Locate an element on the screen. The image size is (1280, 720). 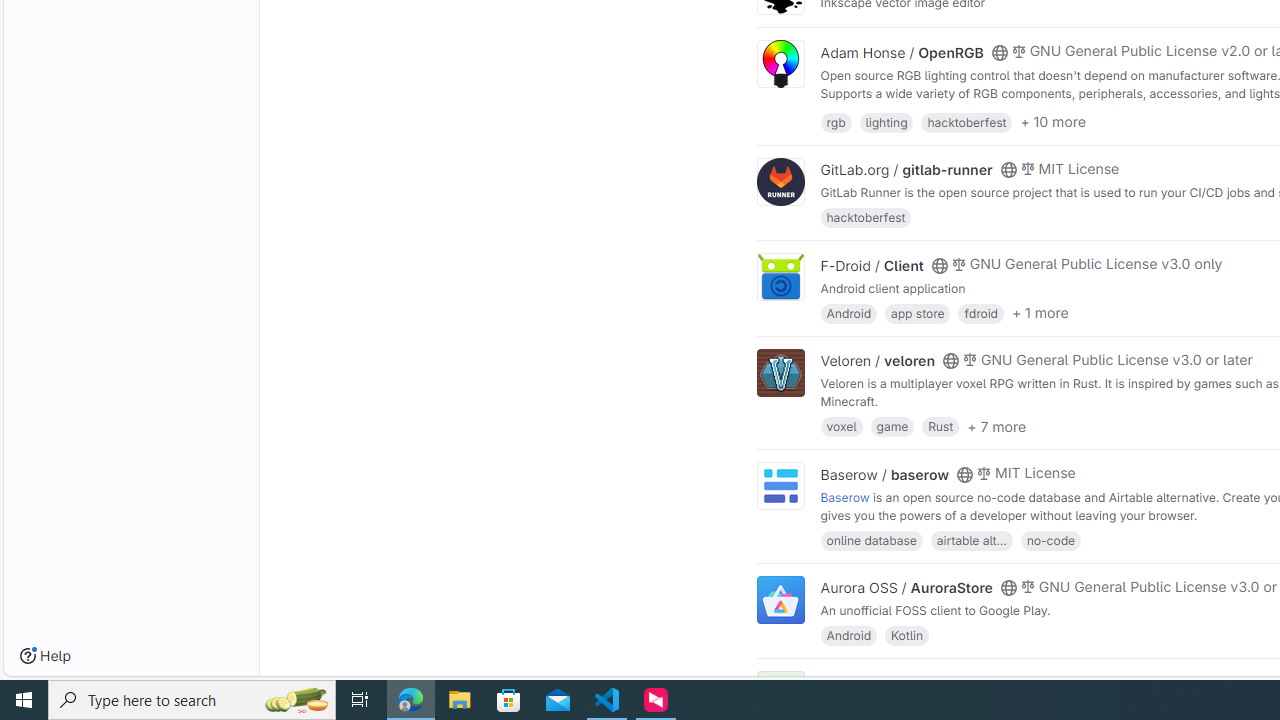
airtable alt... is located at coordinates (971, 540).